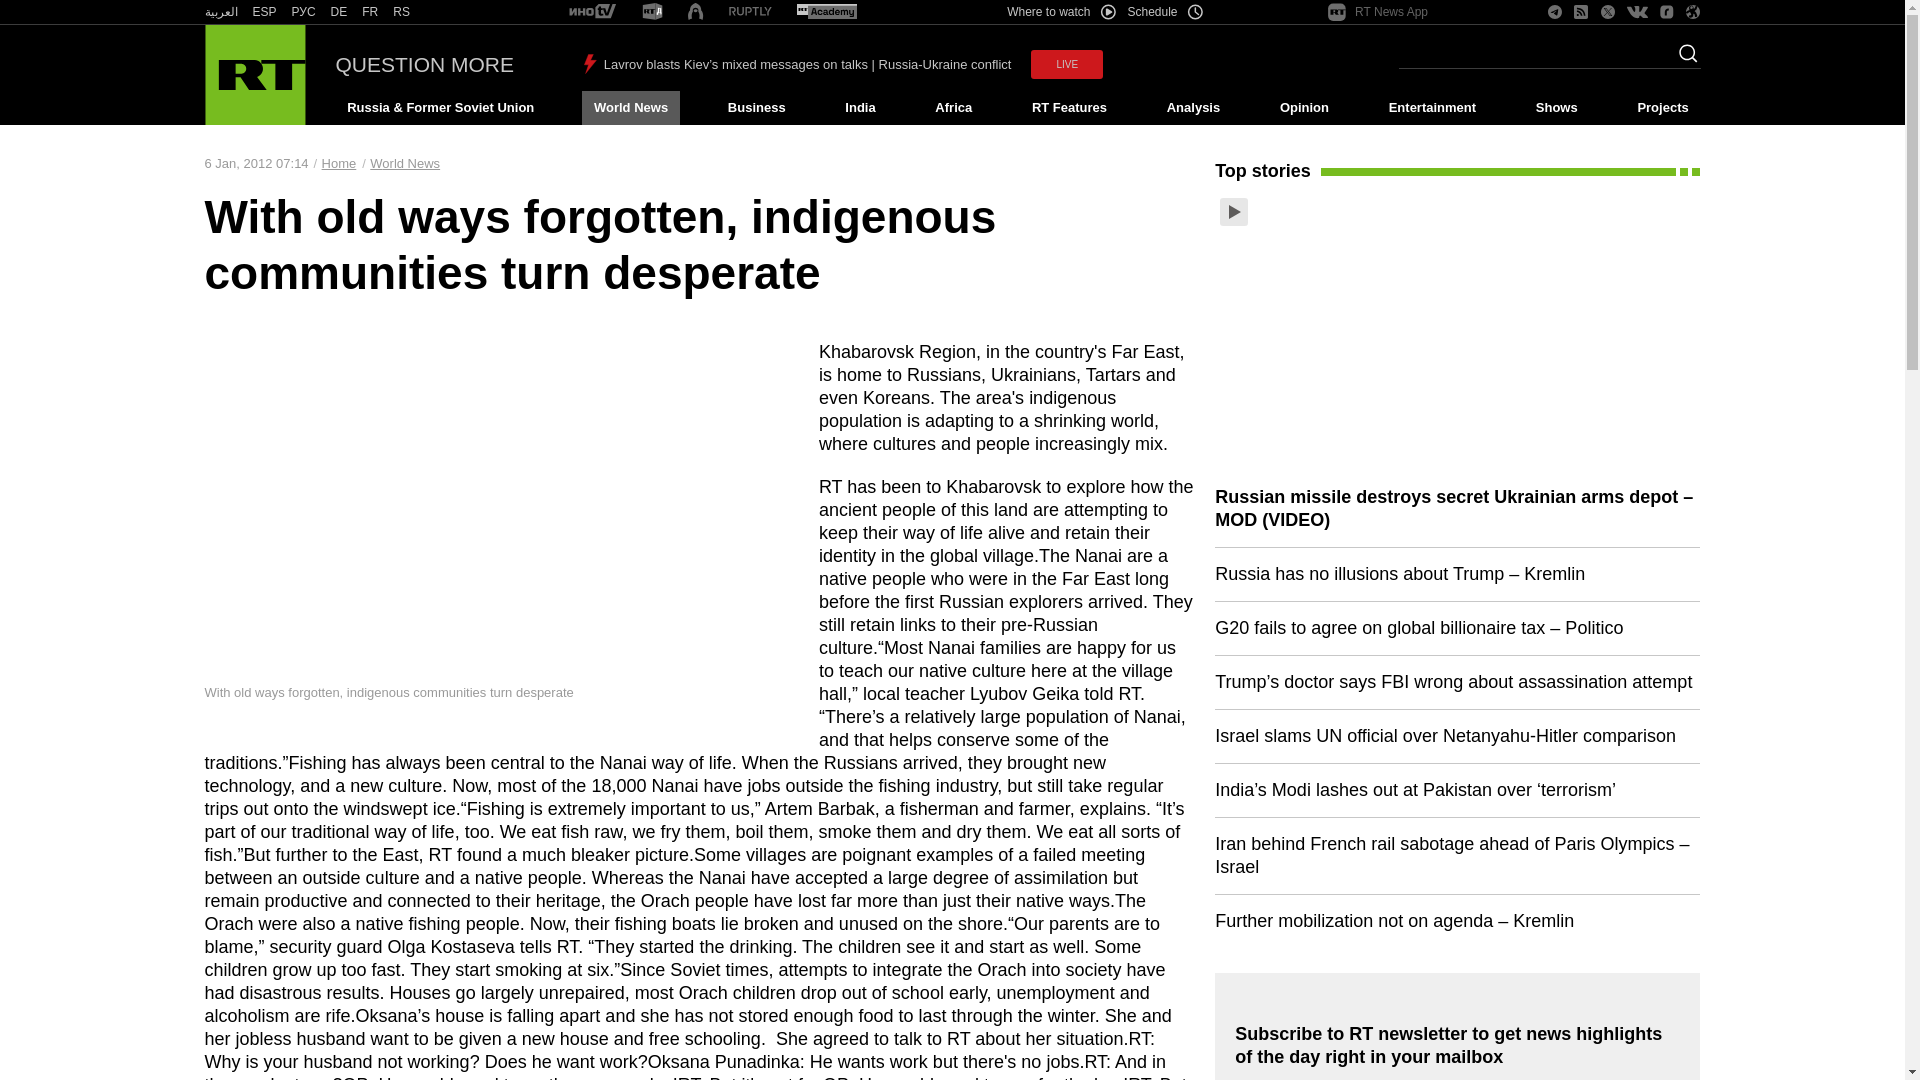 The height and width of the screenshot is (1080, 1920). I want to click on Entertainment, so click(1432, 108).